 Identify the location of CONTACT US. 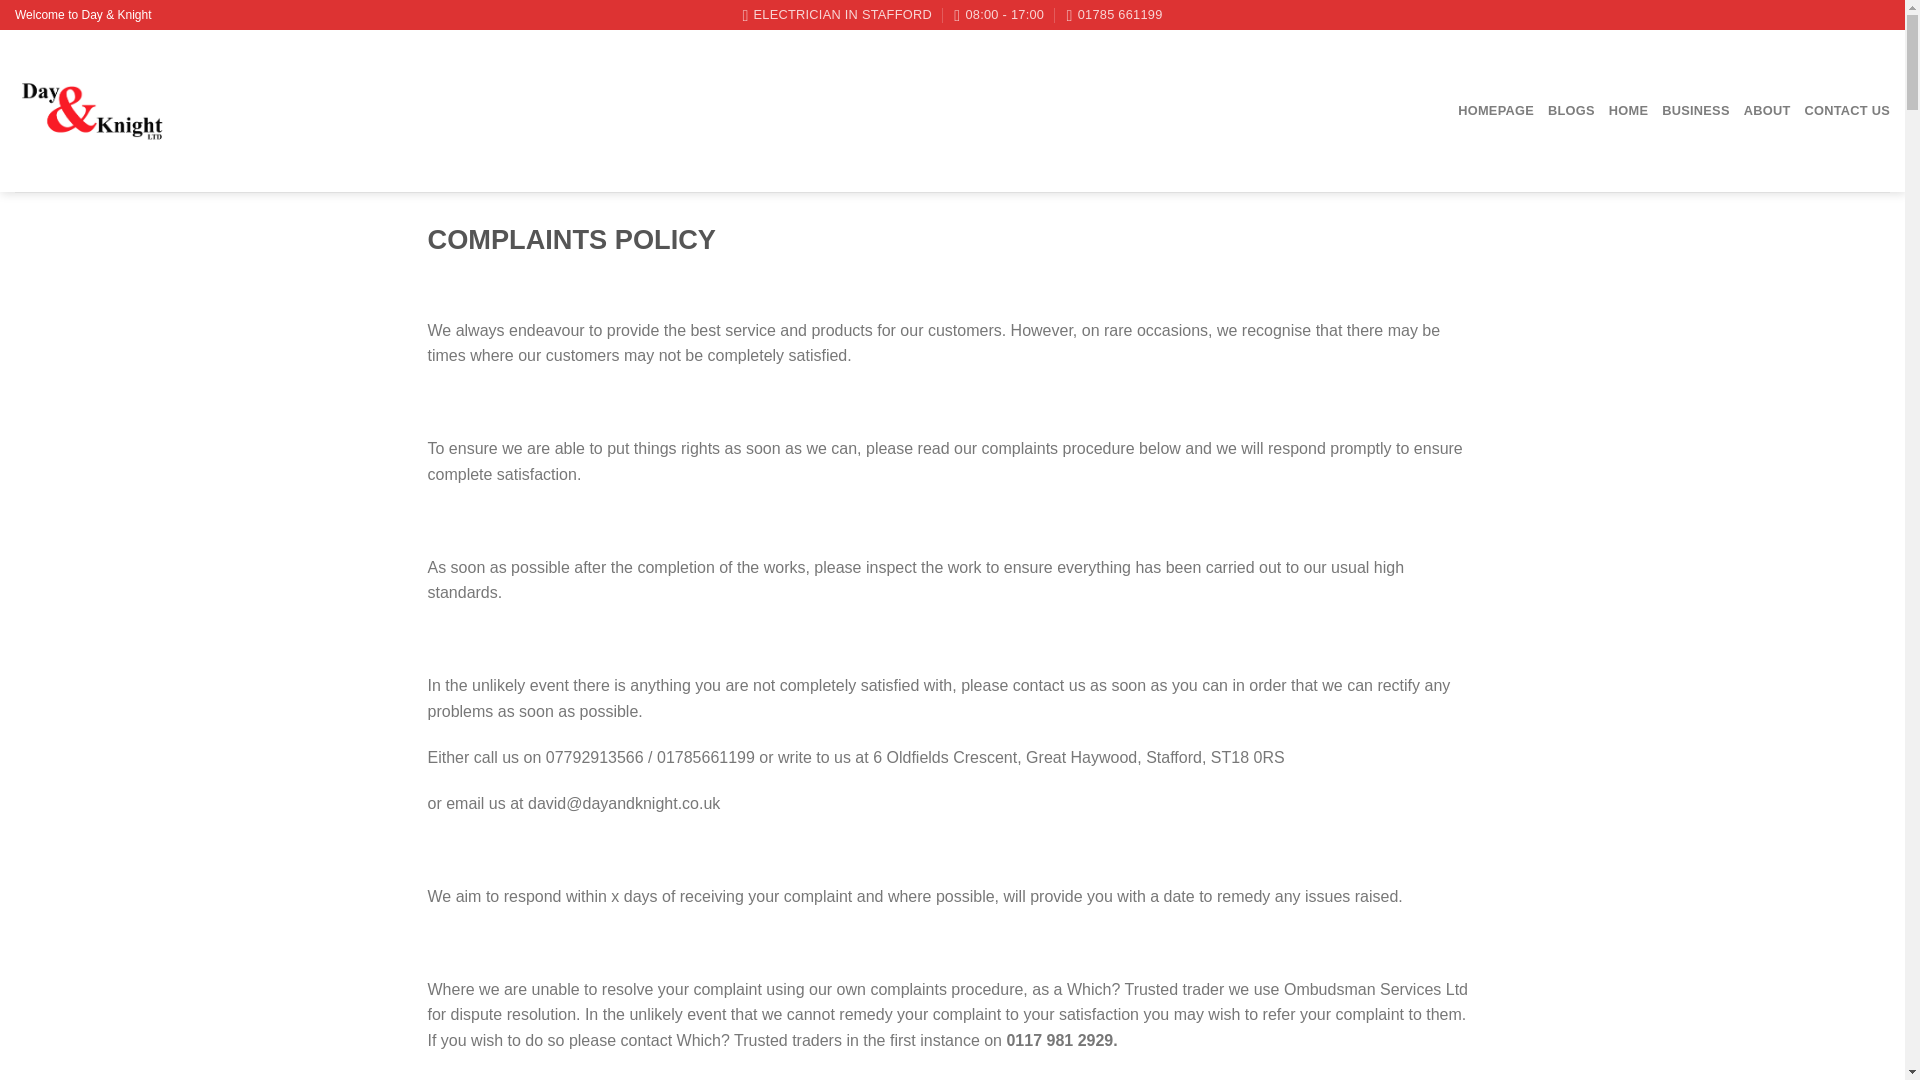
(1846, 110).